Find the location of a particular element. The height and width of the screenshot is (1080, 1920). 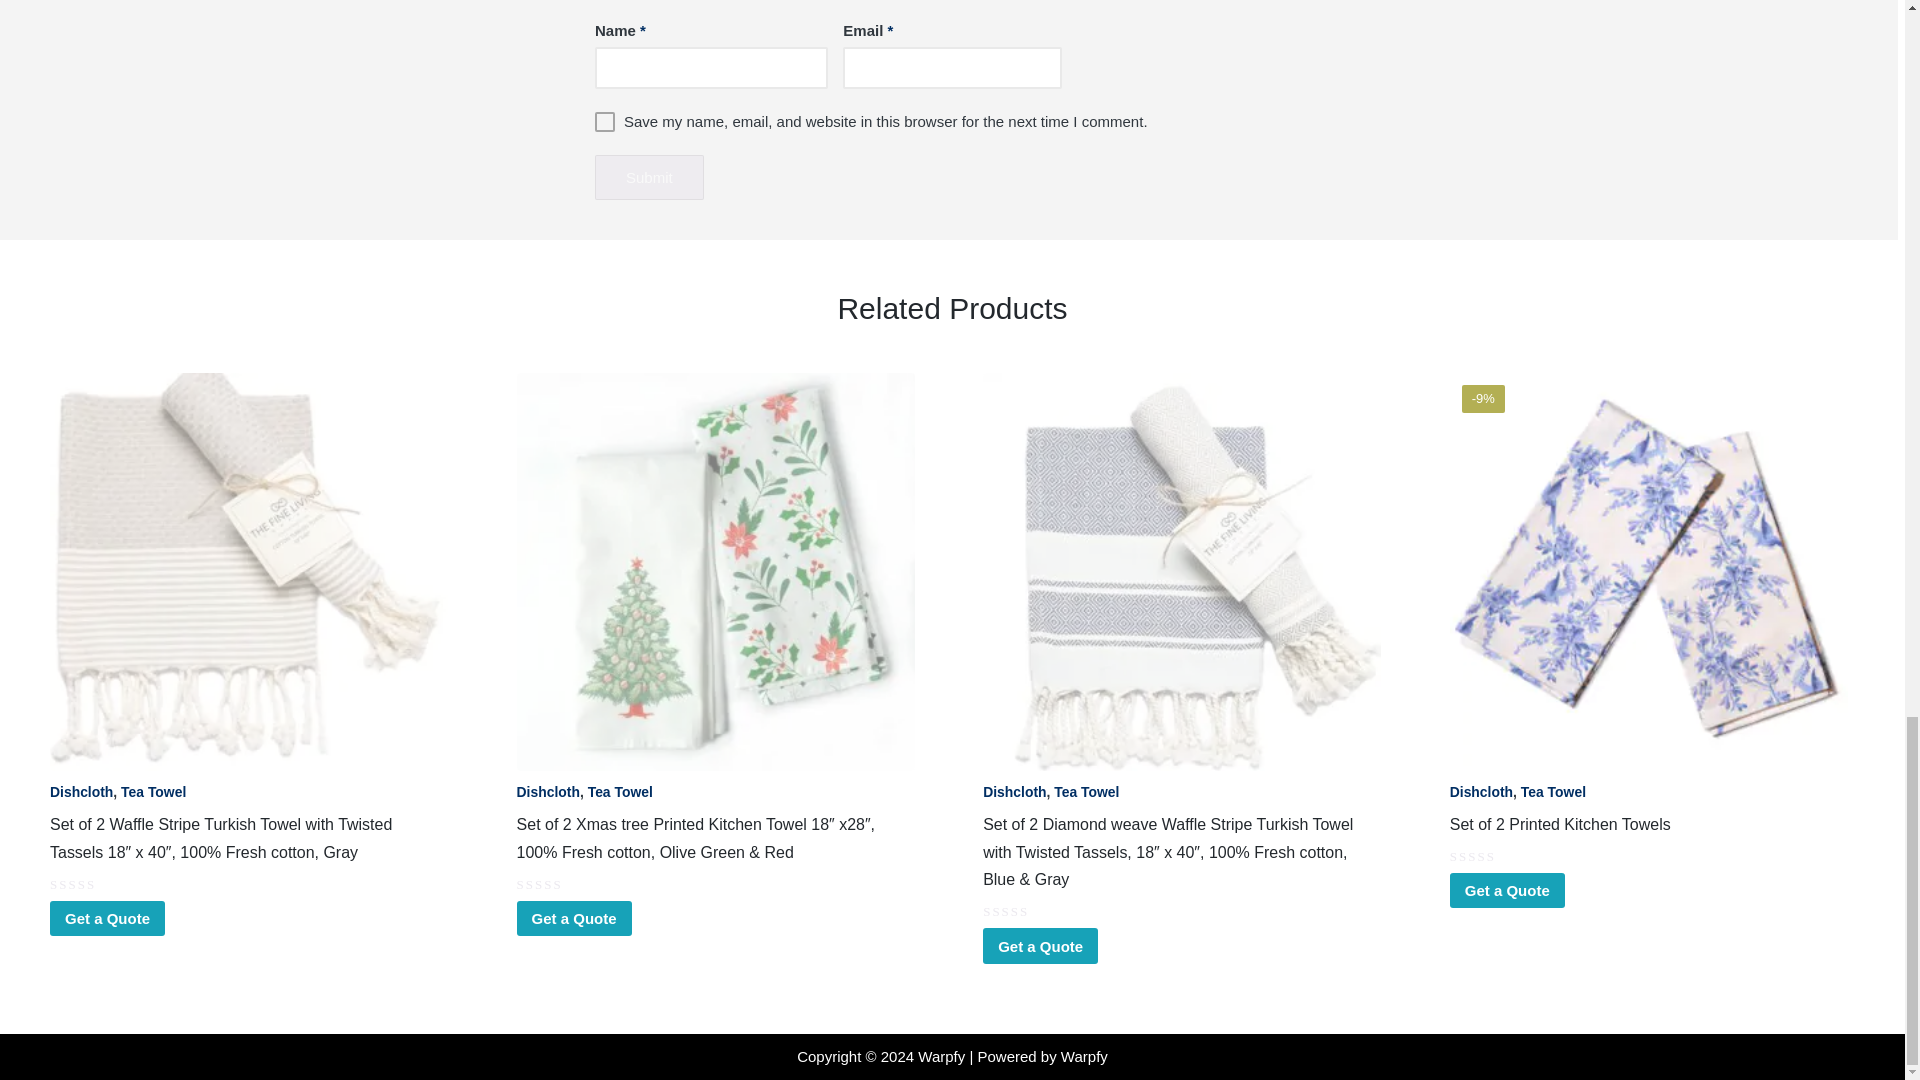

Tea Towel is located at coordinates (153, 792).